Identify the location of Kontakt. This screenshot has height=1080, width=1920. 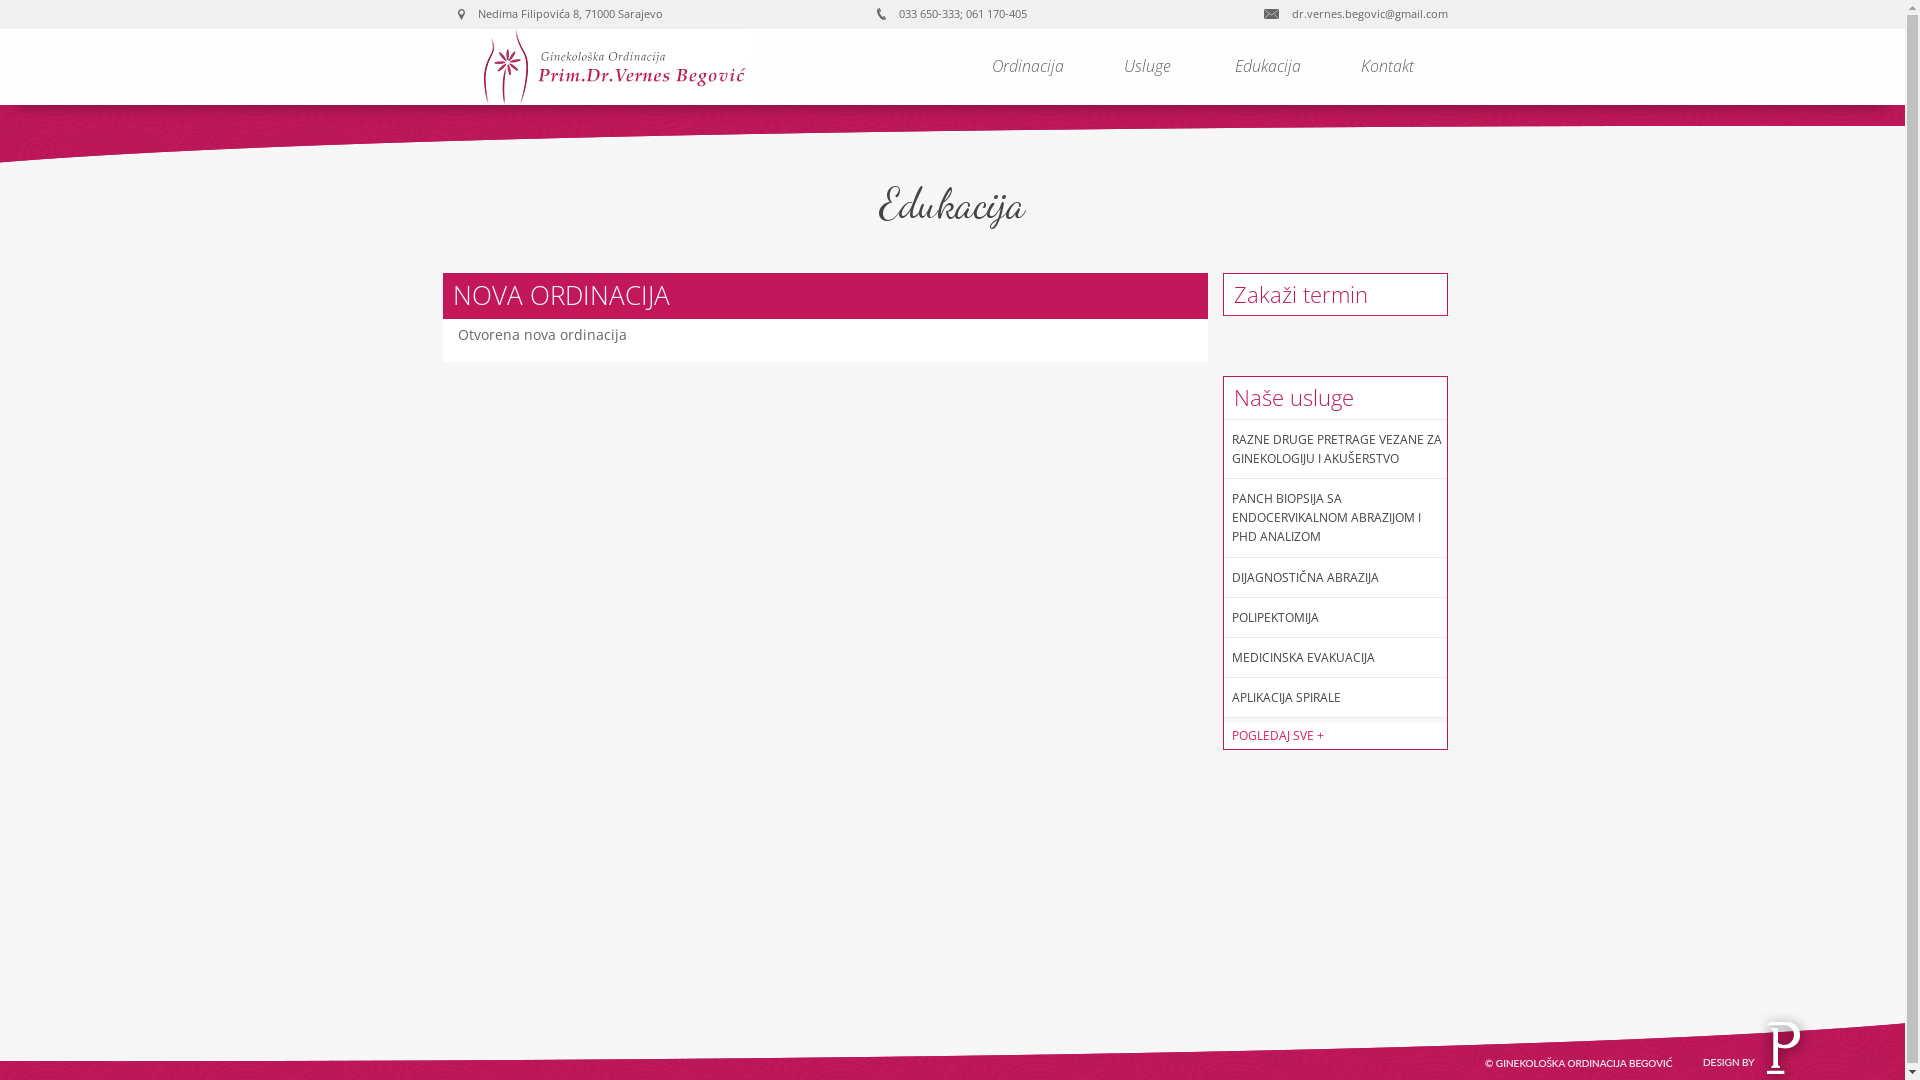
(1388, 66).